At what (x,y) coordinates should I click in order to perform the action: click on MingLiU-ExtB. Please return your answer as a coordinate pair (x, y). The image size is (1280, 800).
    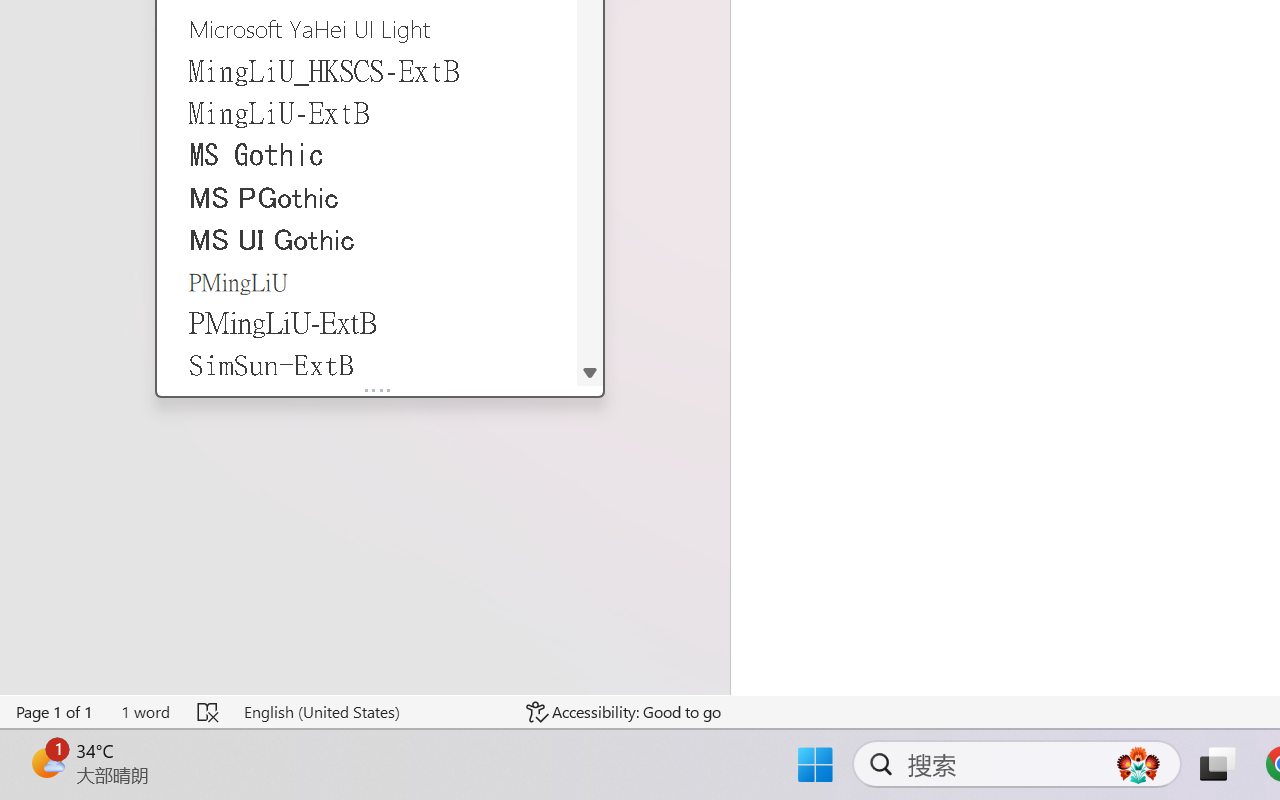
    Looking at the image, I should click on (367, 113).